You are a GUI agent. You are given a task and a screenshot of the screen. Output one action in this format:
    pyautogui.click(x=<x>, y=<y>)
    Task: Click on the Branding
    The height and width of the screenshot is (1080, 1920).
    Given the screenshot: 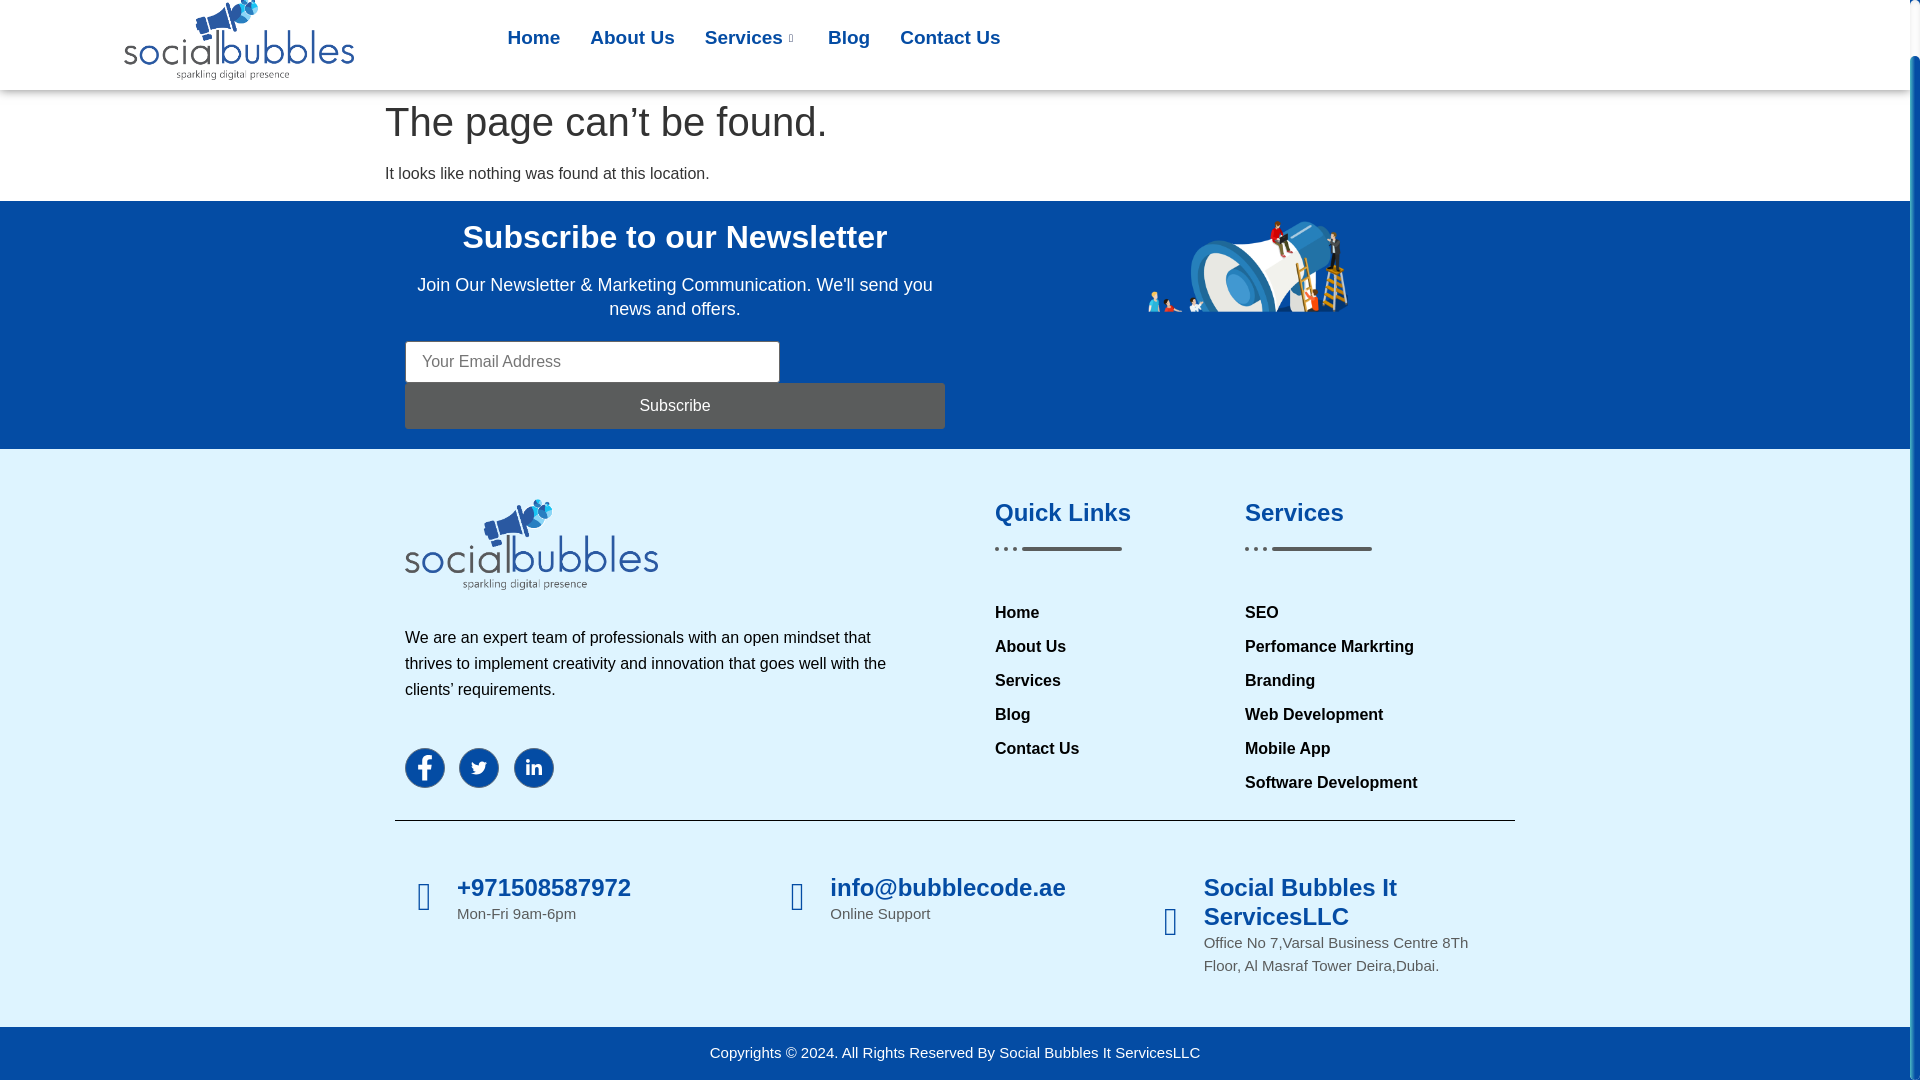 What is the action you would take?
    pyautogui.click(x=1372, y=680)
    